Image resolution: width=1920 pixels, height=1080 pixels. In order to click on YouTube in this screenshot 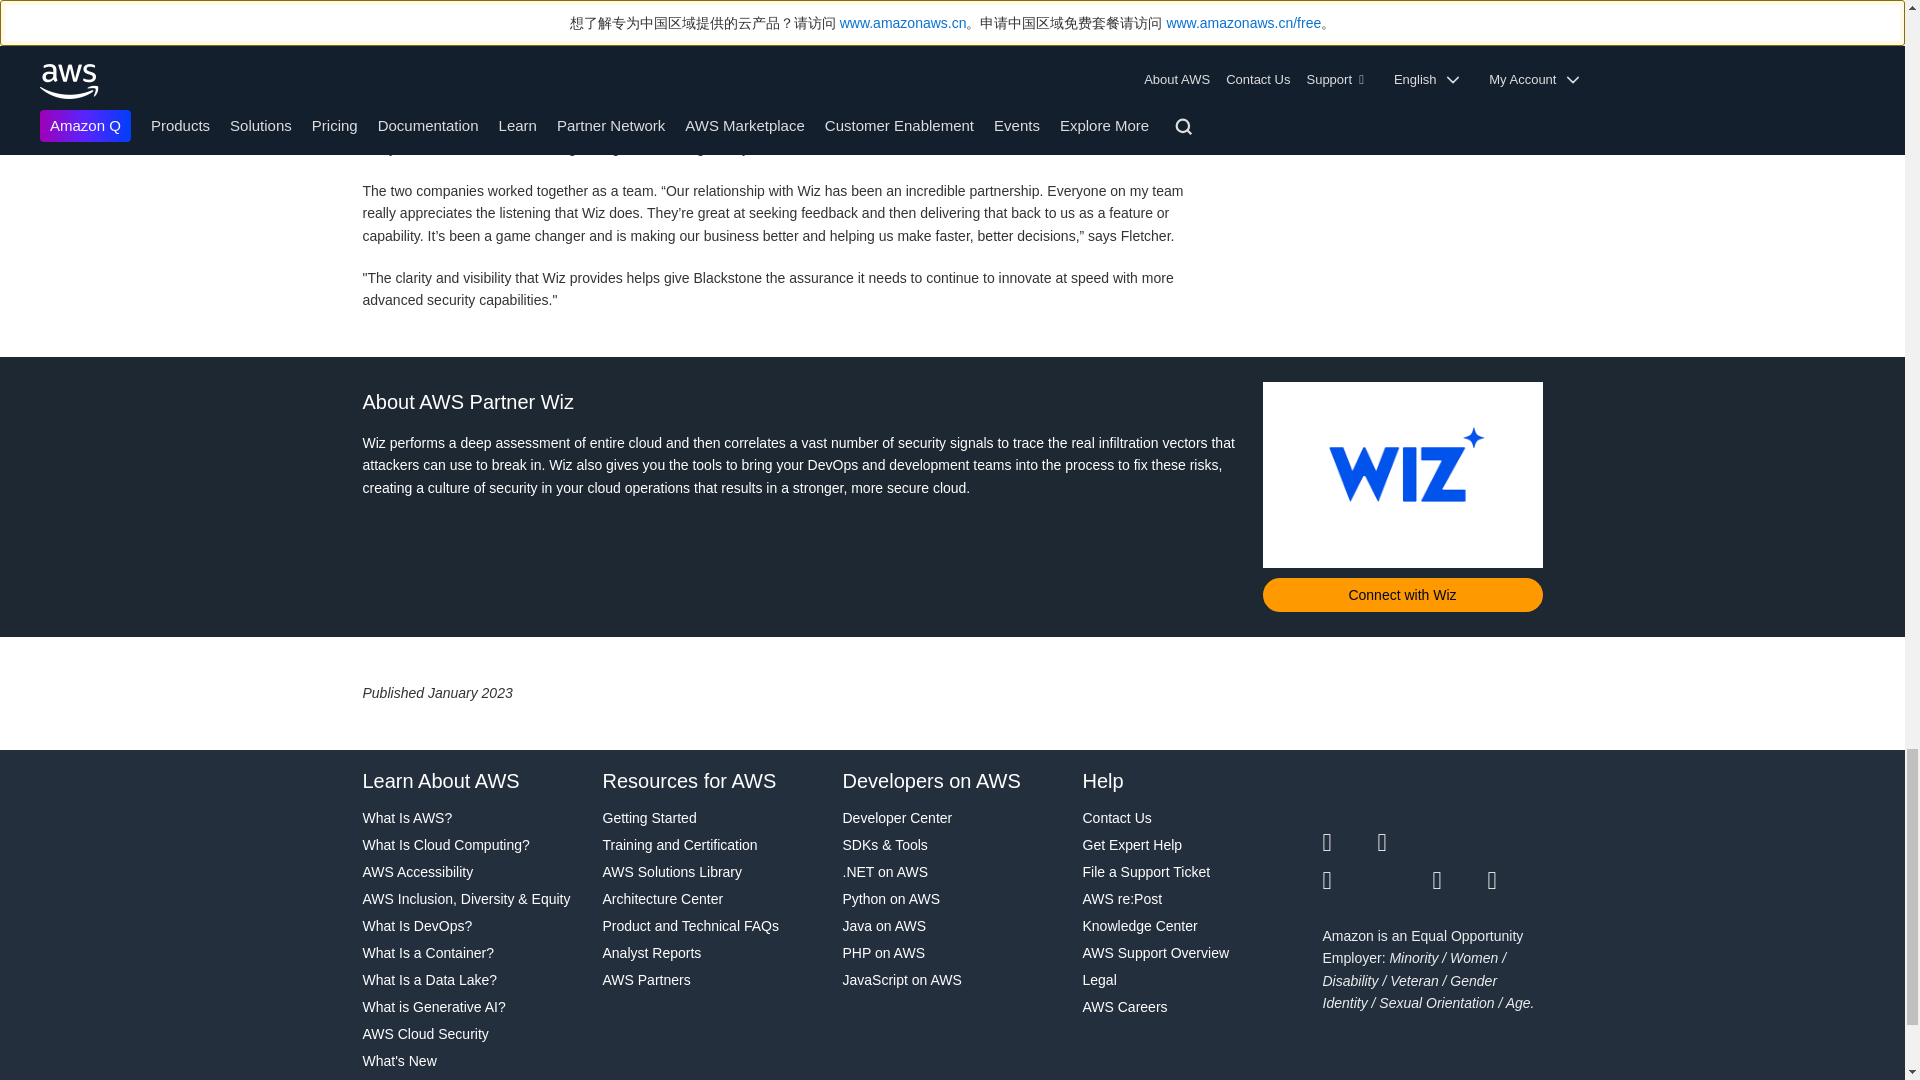, I will do `click(1405, 881)`.